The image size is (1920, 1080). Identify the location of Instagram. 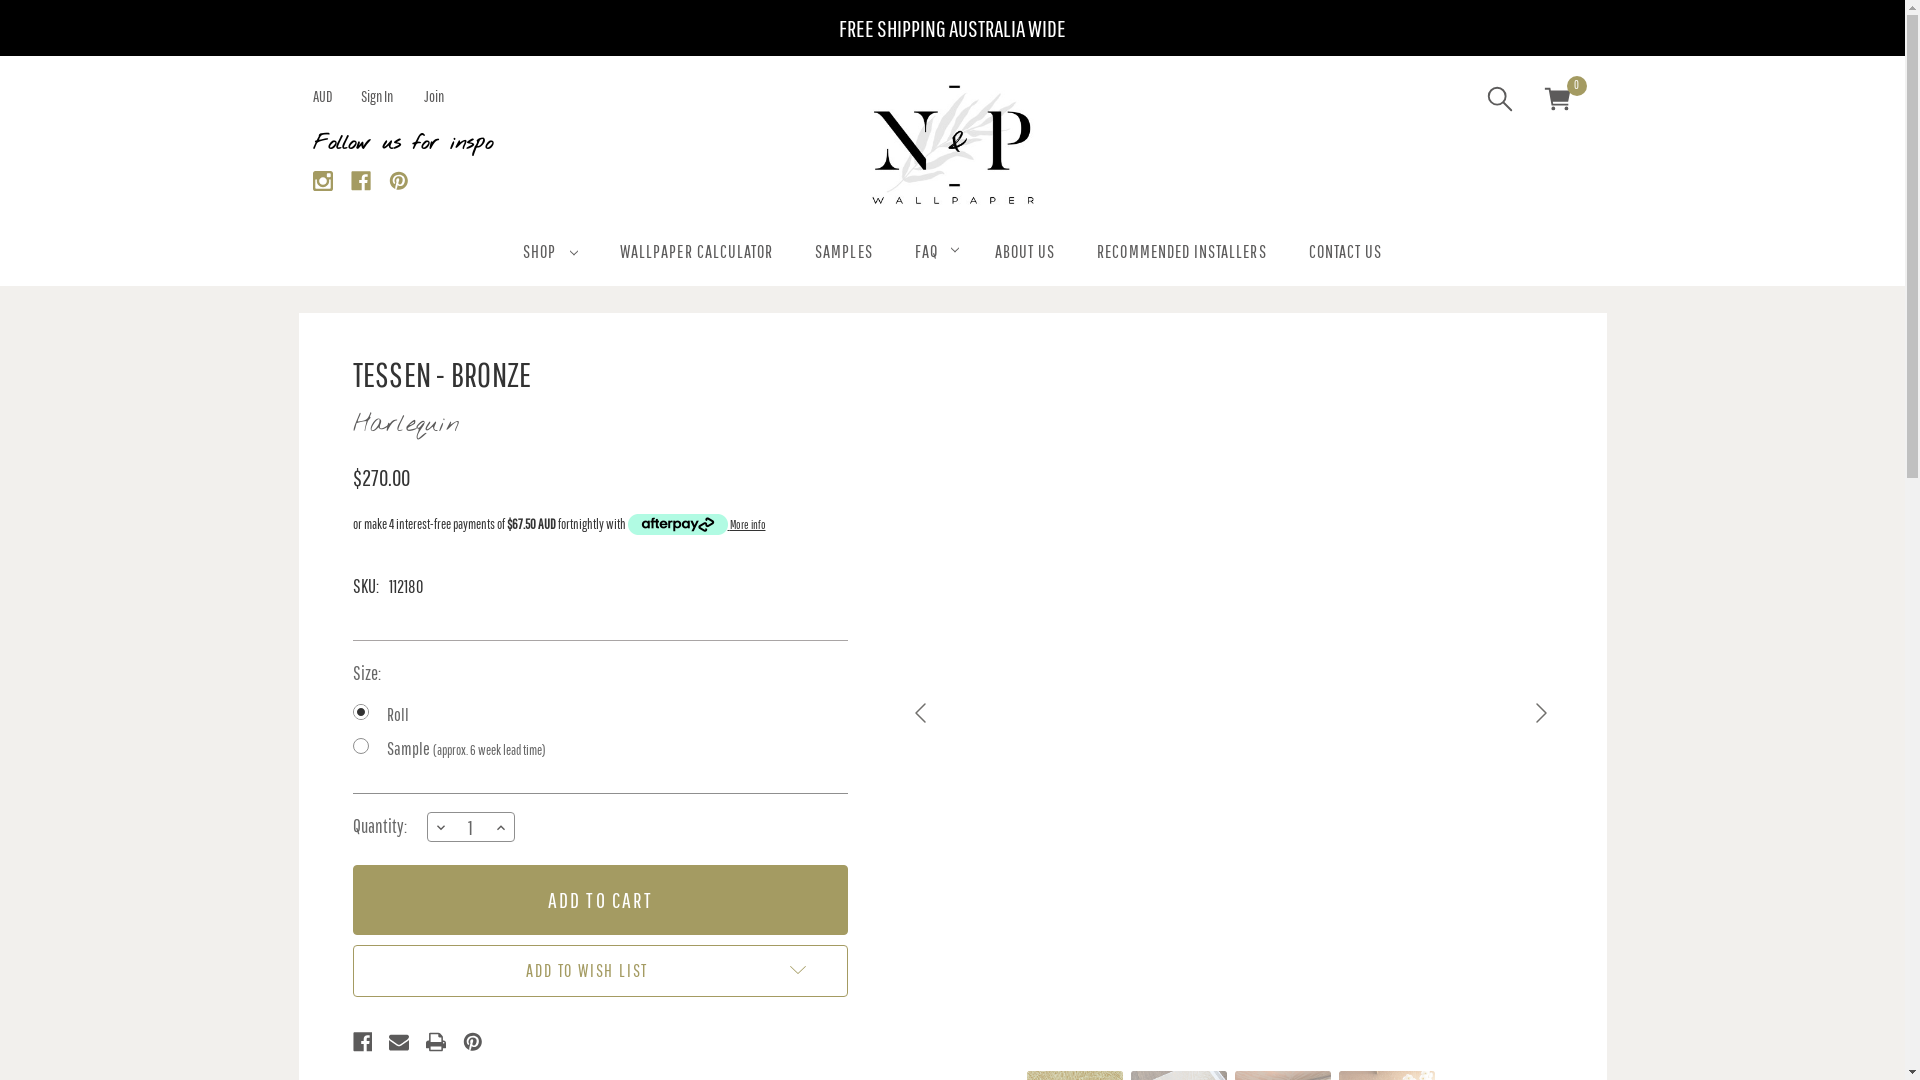
(322, 180).